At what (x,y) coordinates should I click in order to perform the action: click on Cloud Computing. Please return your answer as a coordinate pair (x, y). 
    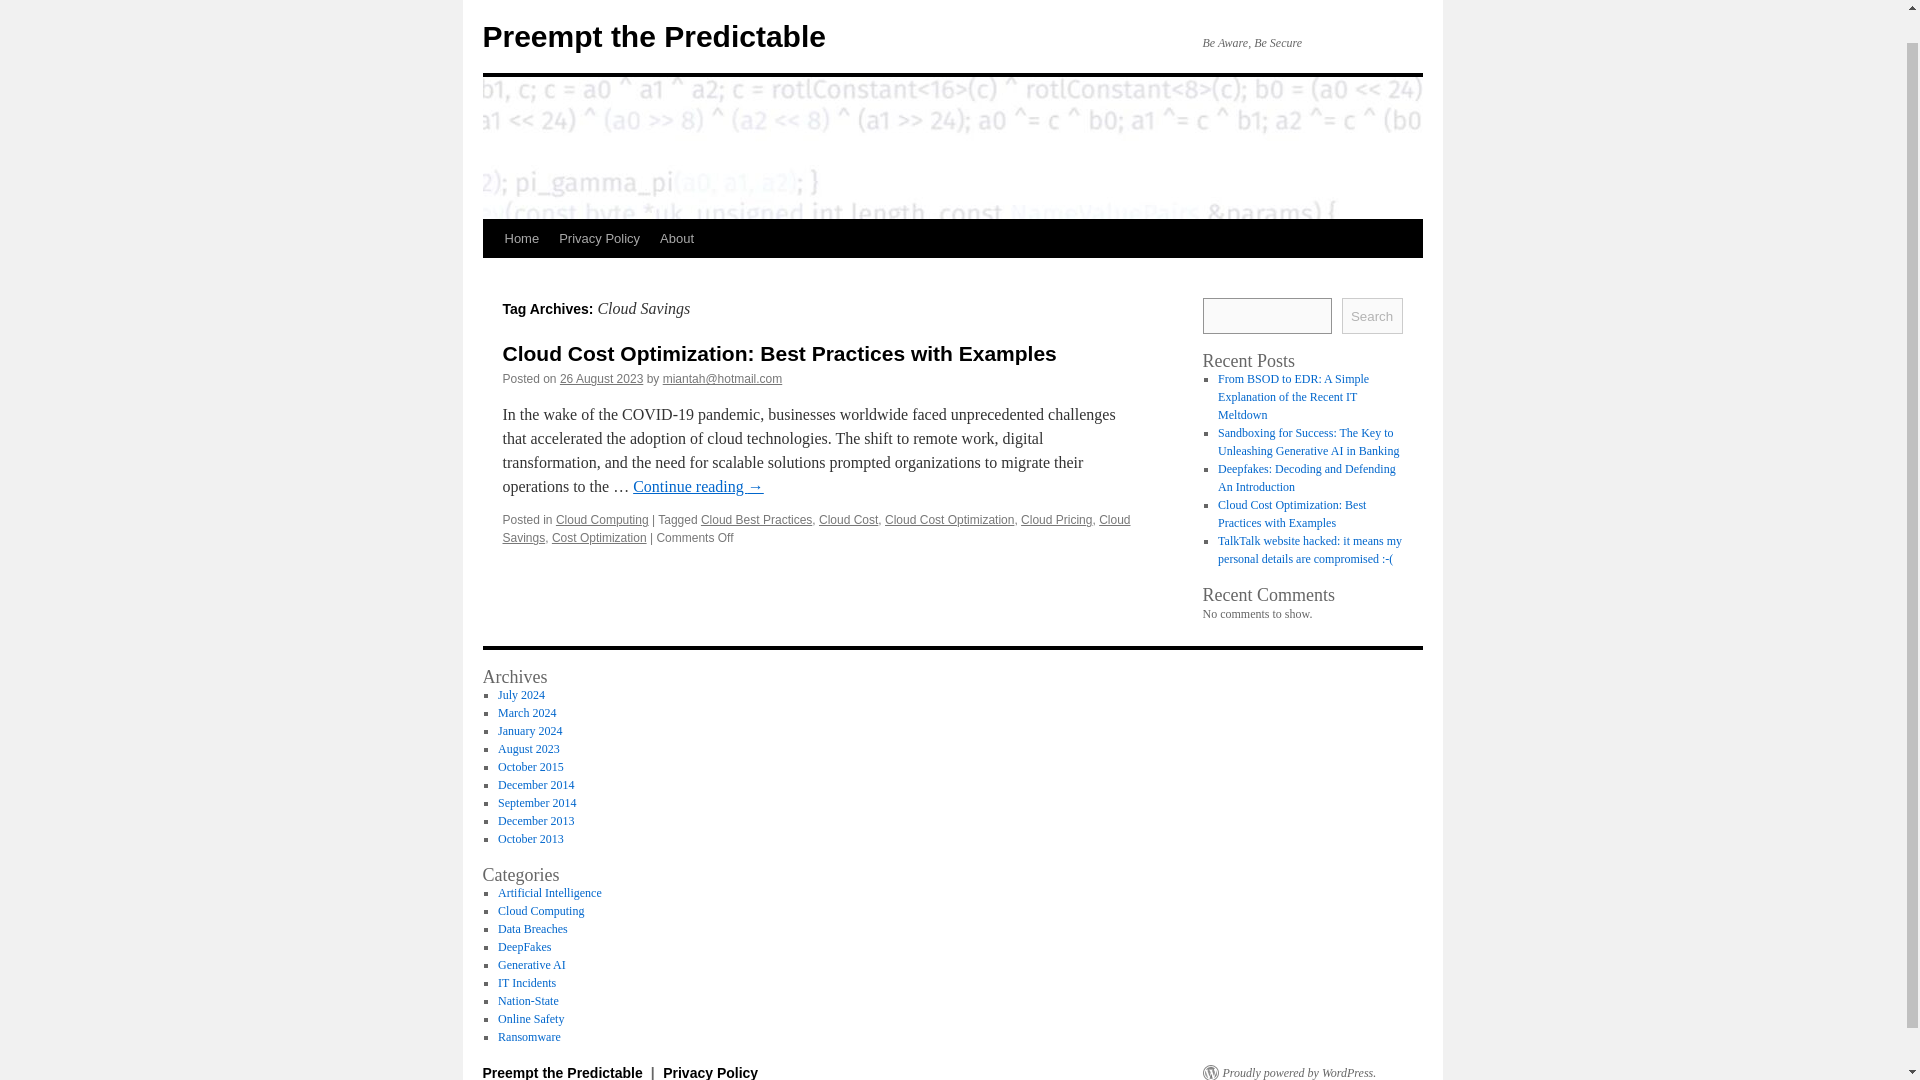
    Looking at the image, I should click on (602, 520).